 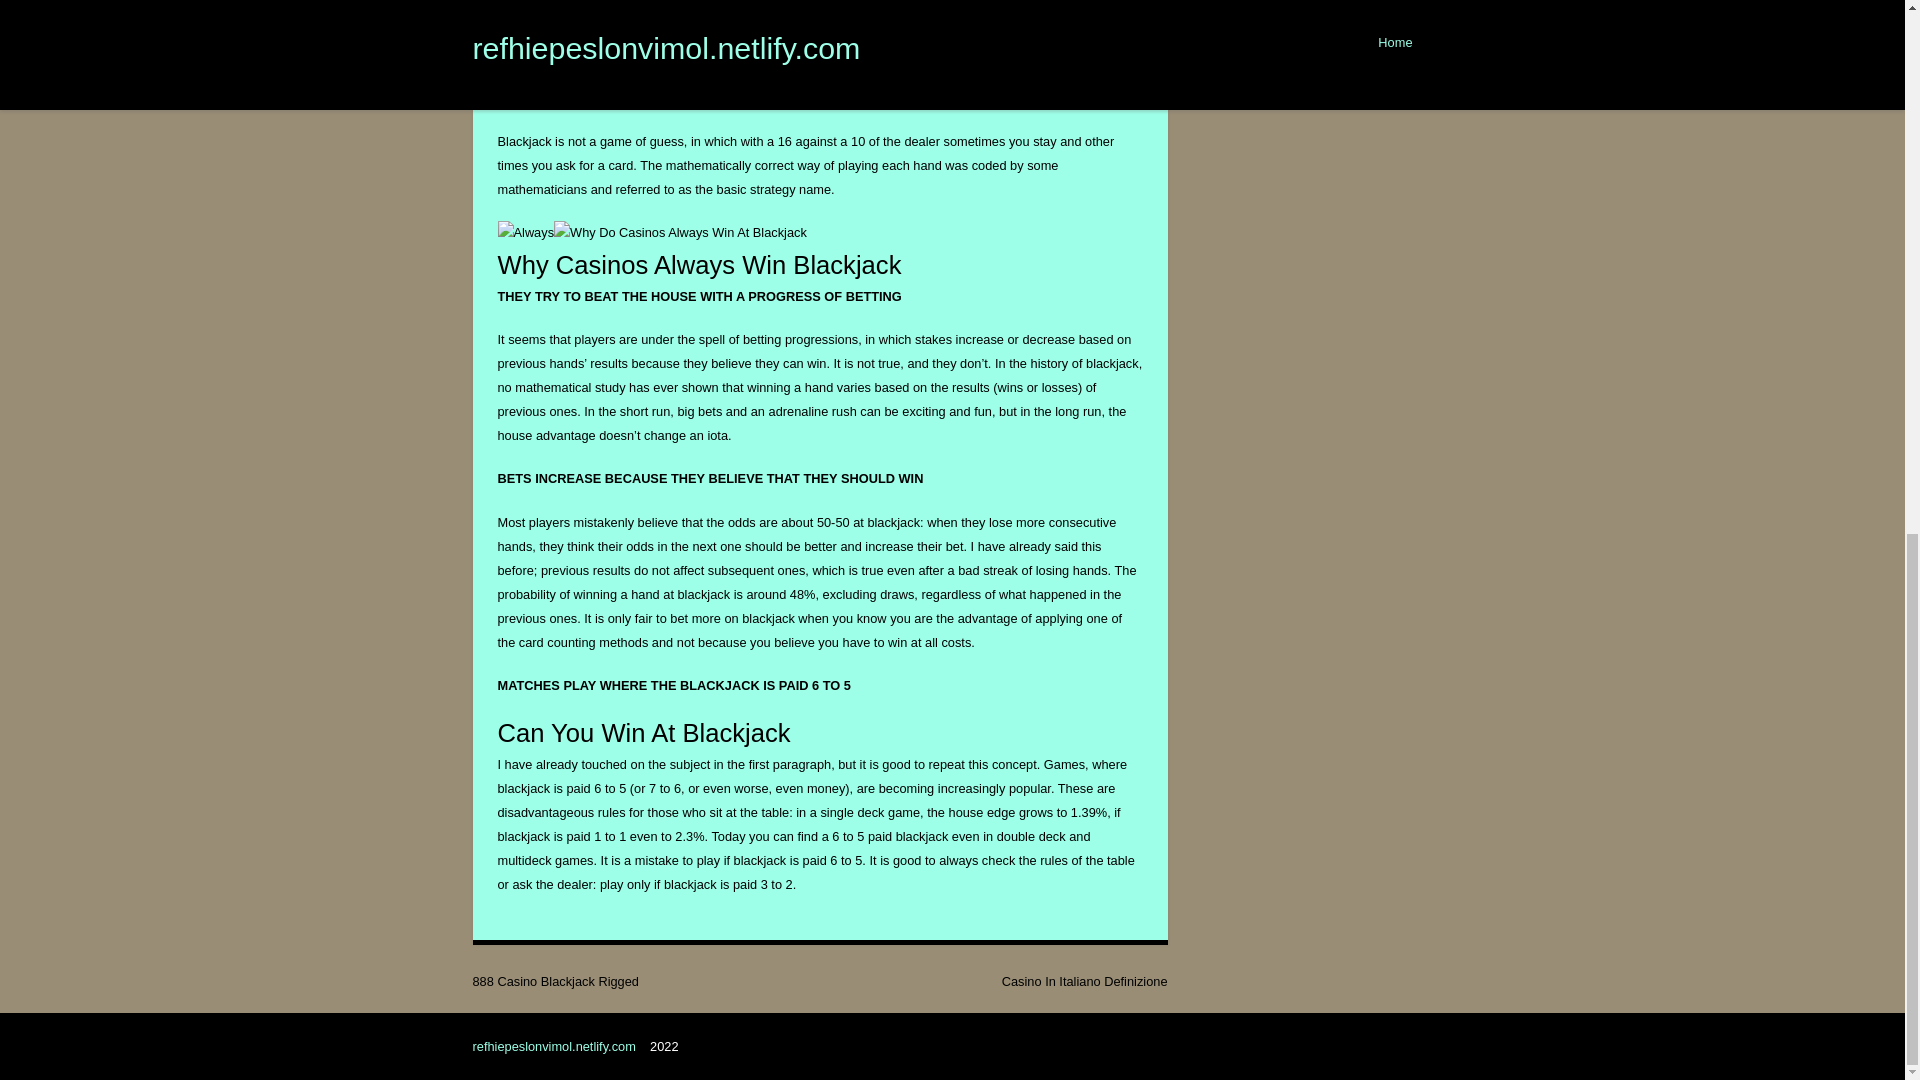 What do you see at coordinates (608, 39) in the screenshot?
I see `Why Do Casinos Always Win At Blackjack` at bounding box center [608, 39].